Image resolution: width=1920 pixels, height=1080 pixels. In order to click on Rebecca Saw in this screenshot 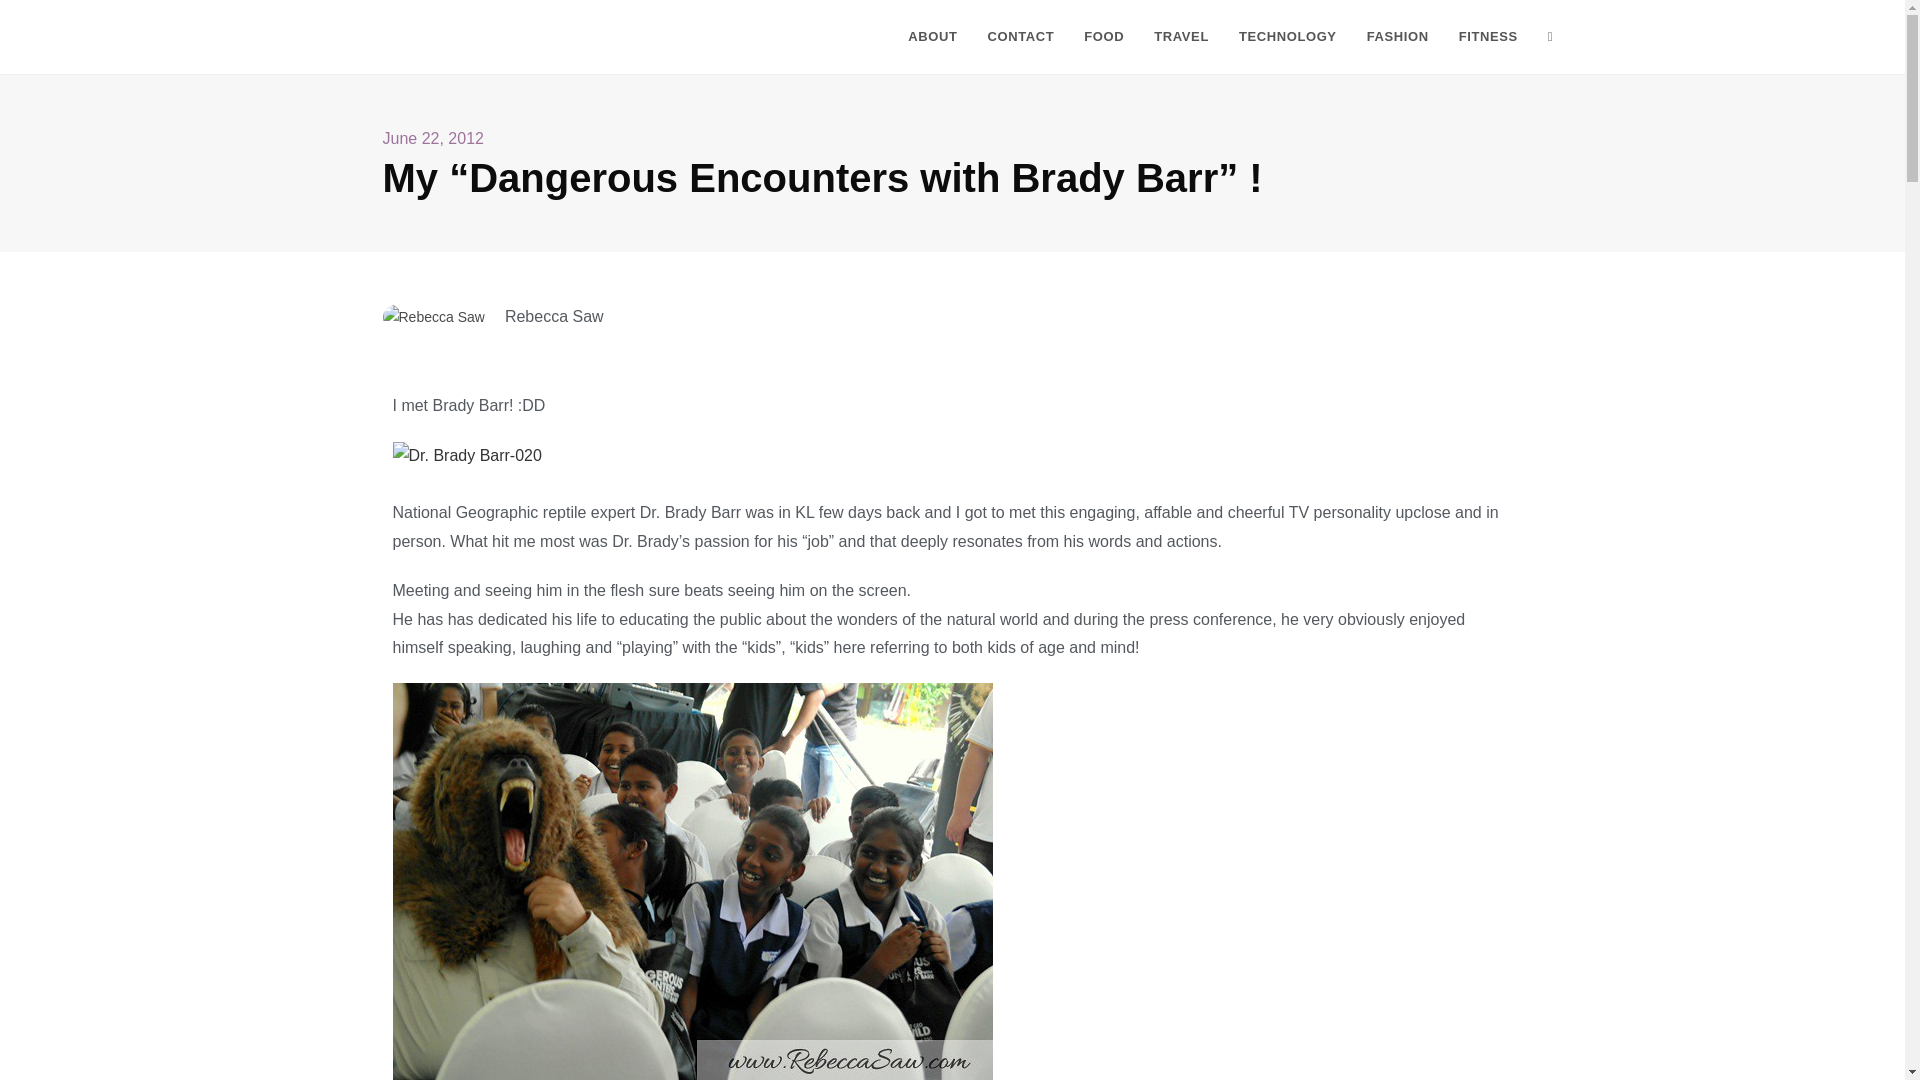, I will do `click(425, 36)`.